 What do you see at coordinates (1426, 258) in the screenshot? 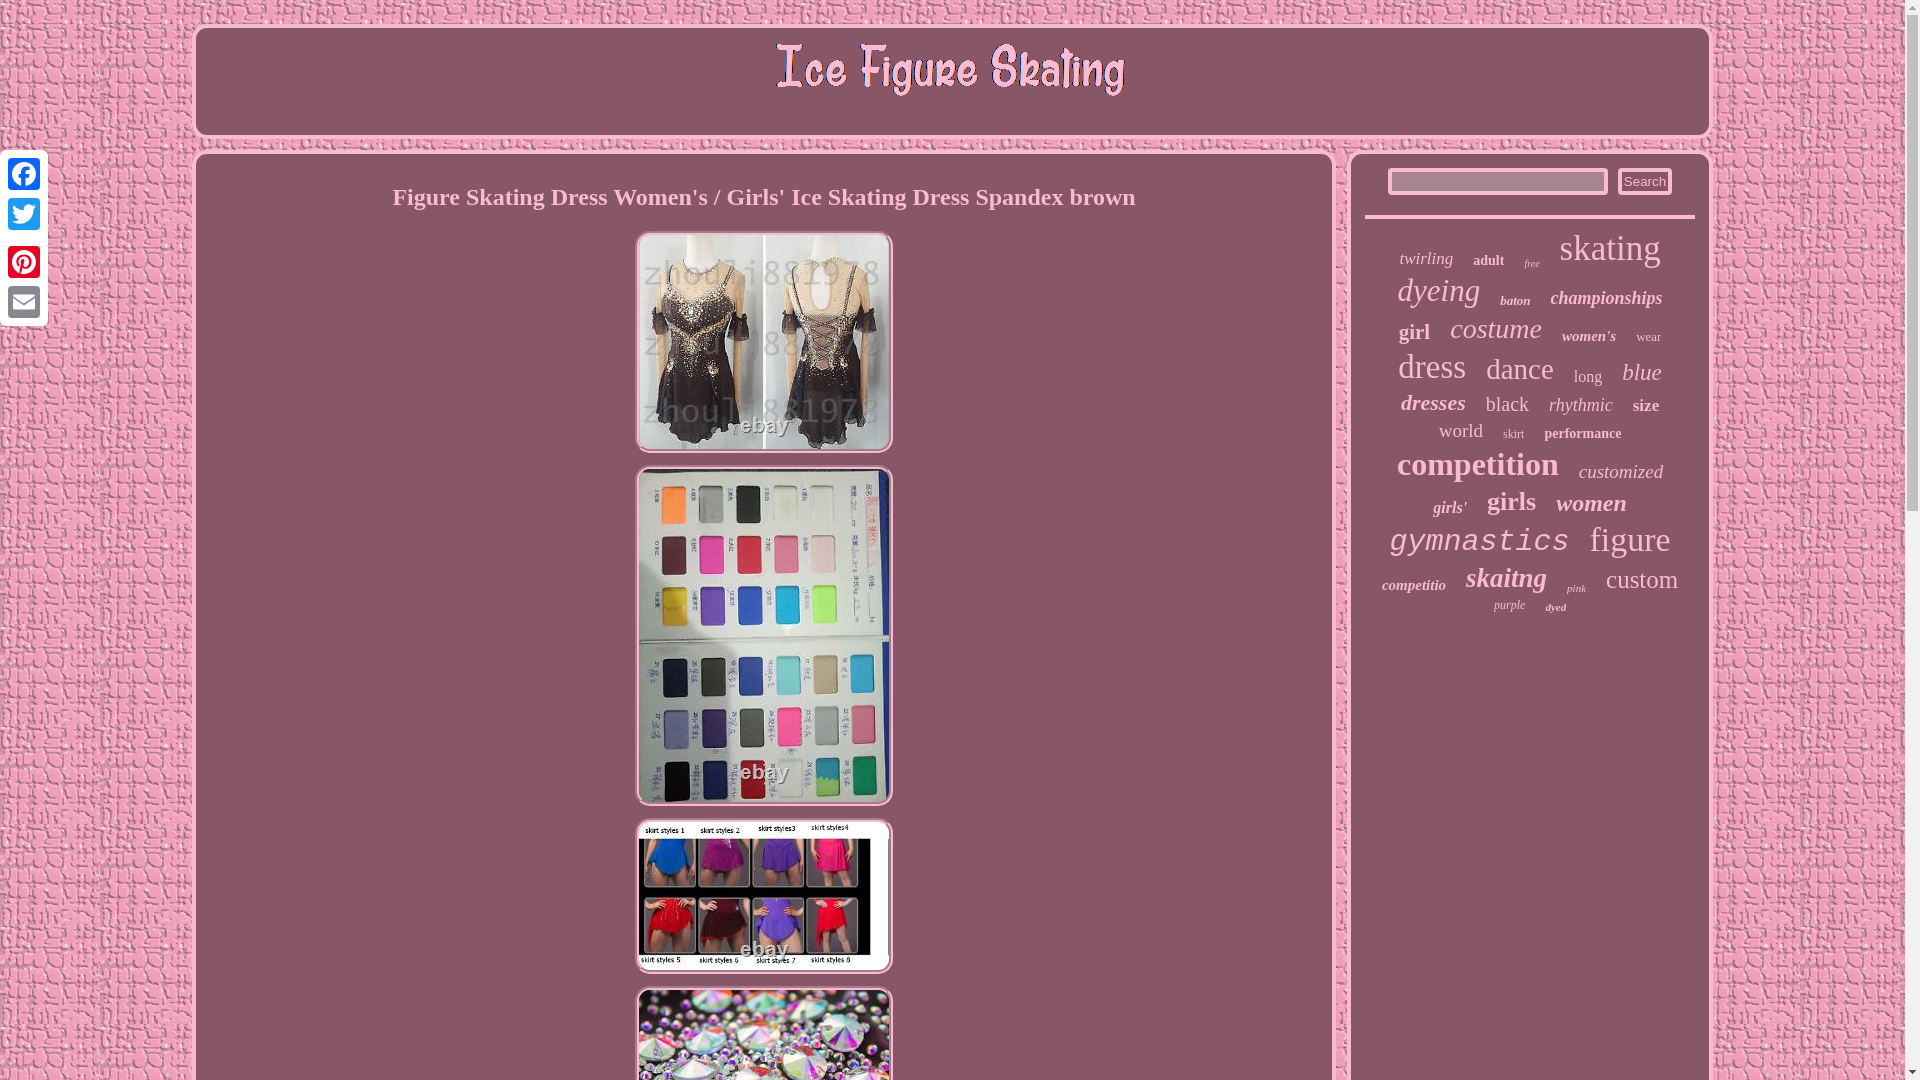
I see `twirling` at bounding box center [1426, 258].